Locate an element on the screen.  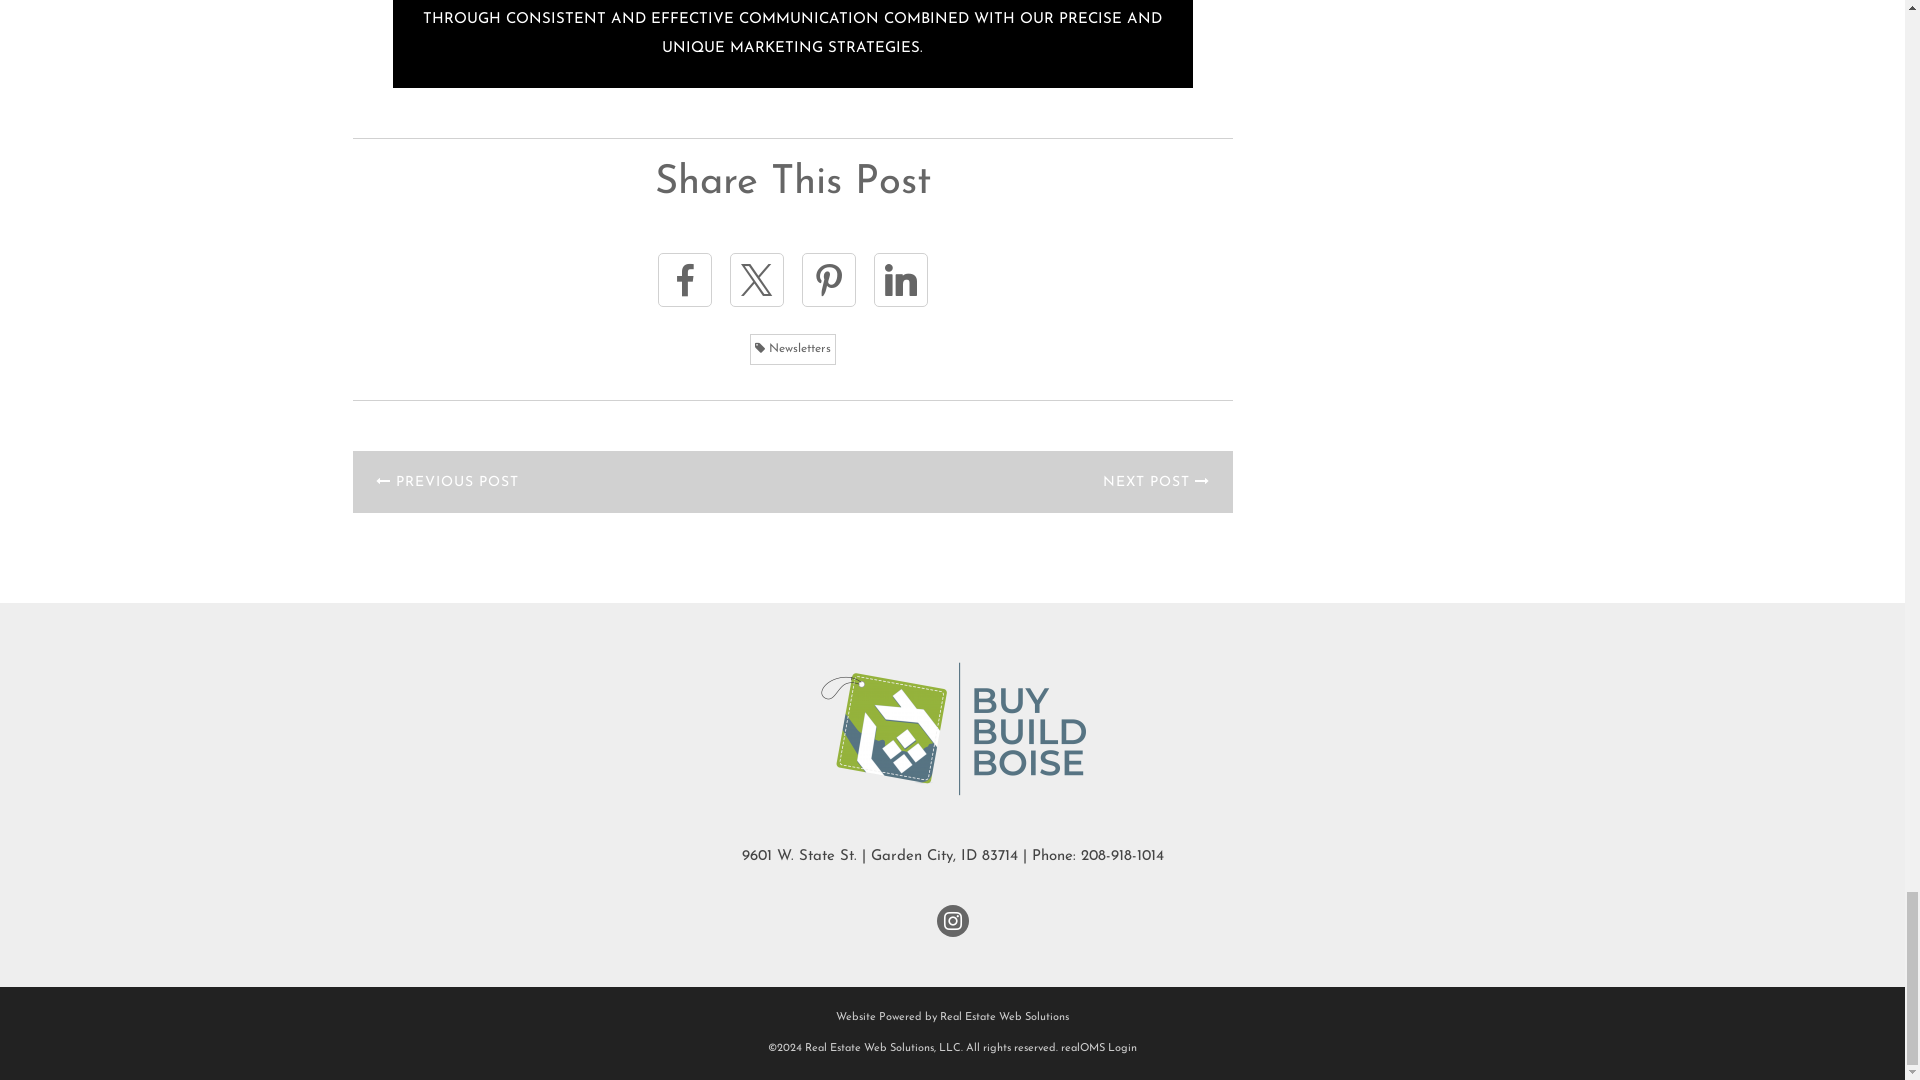
Share on X is located at coordinates (756, 279).